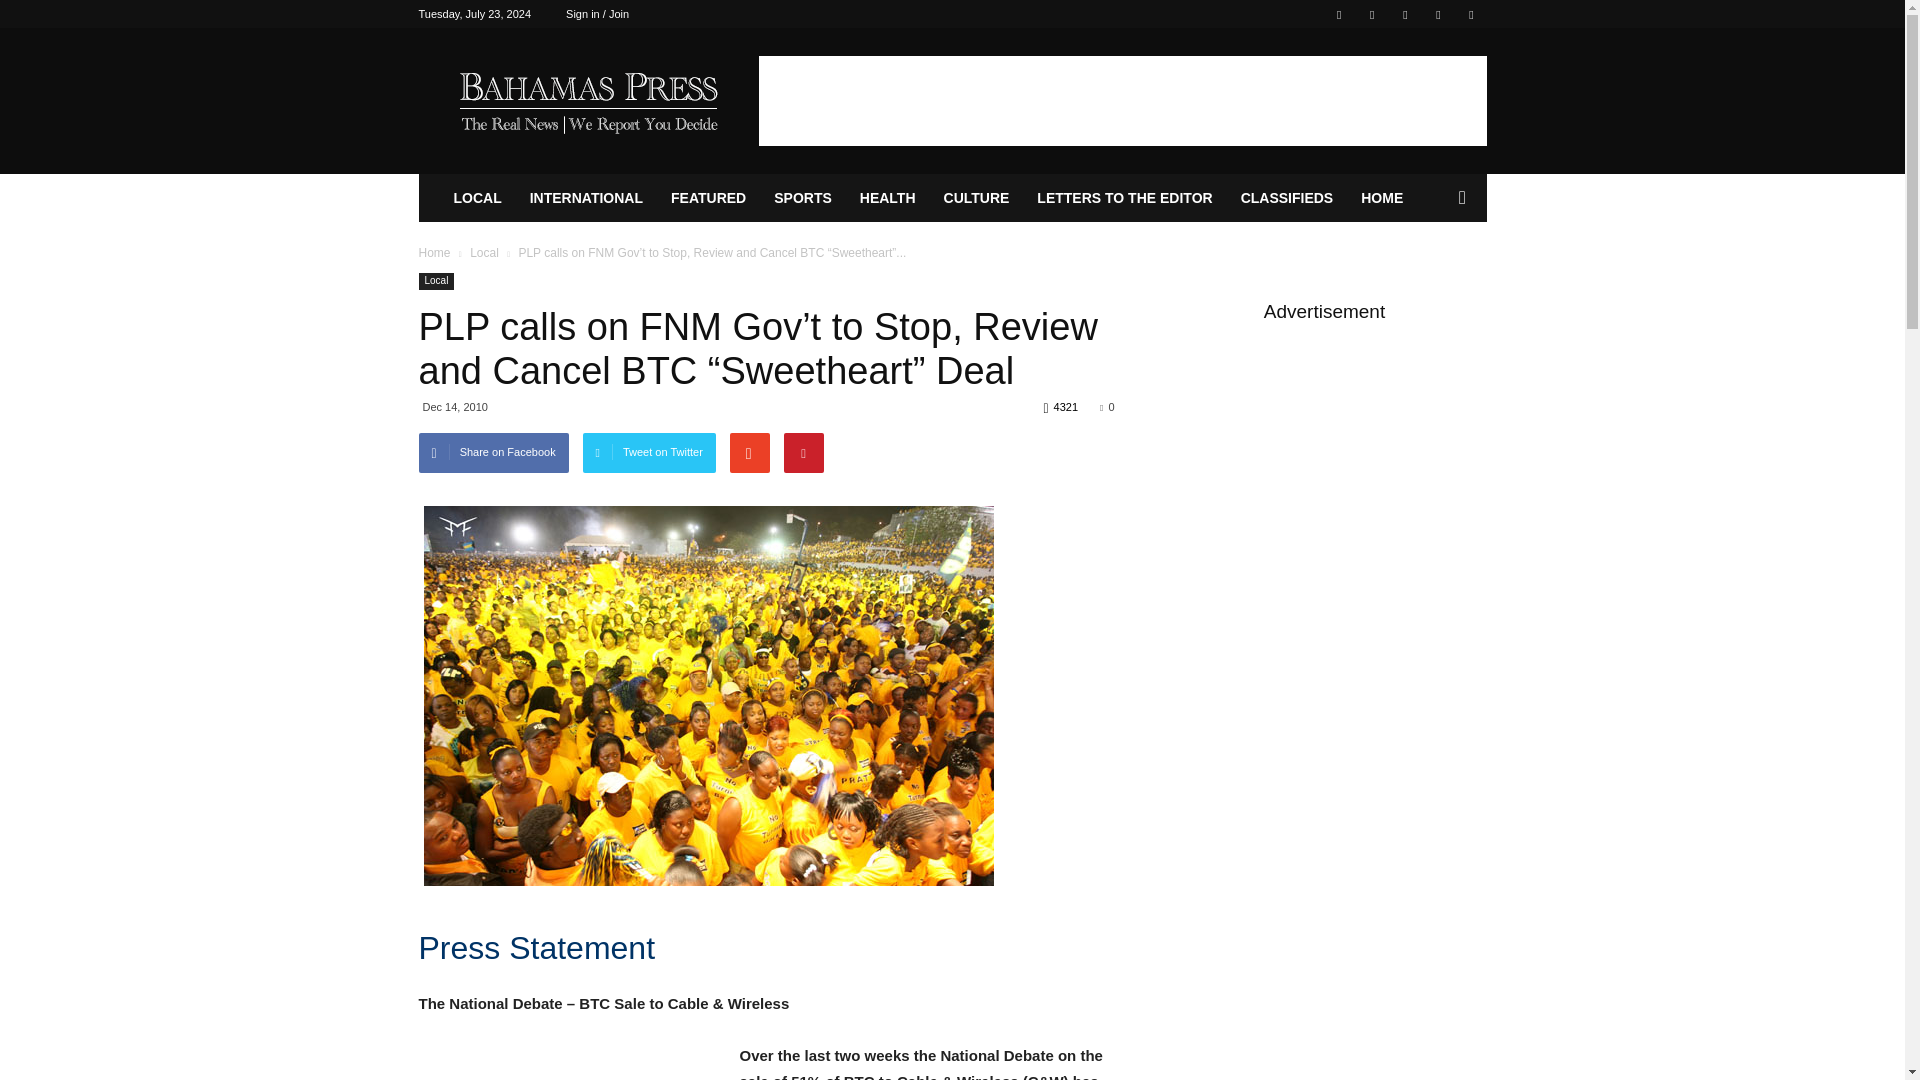 The height and width of the screenshot is (1080, 1920). Describe the element at coordinates (708, 198) in the screenshot. I see `FEATURED` at that location.